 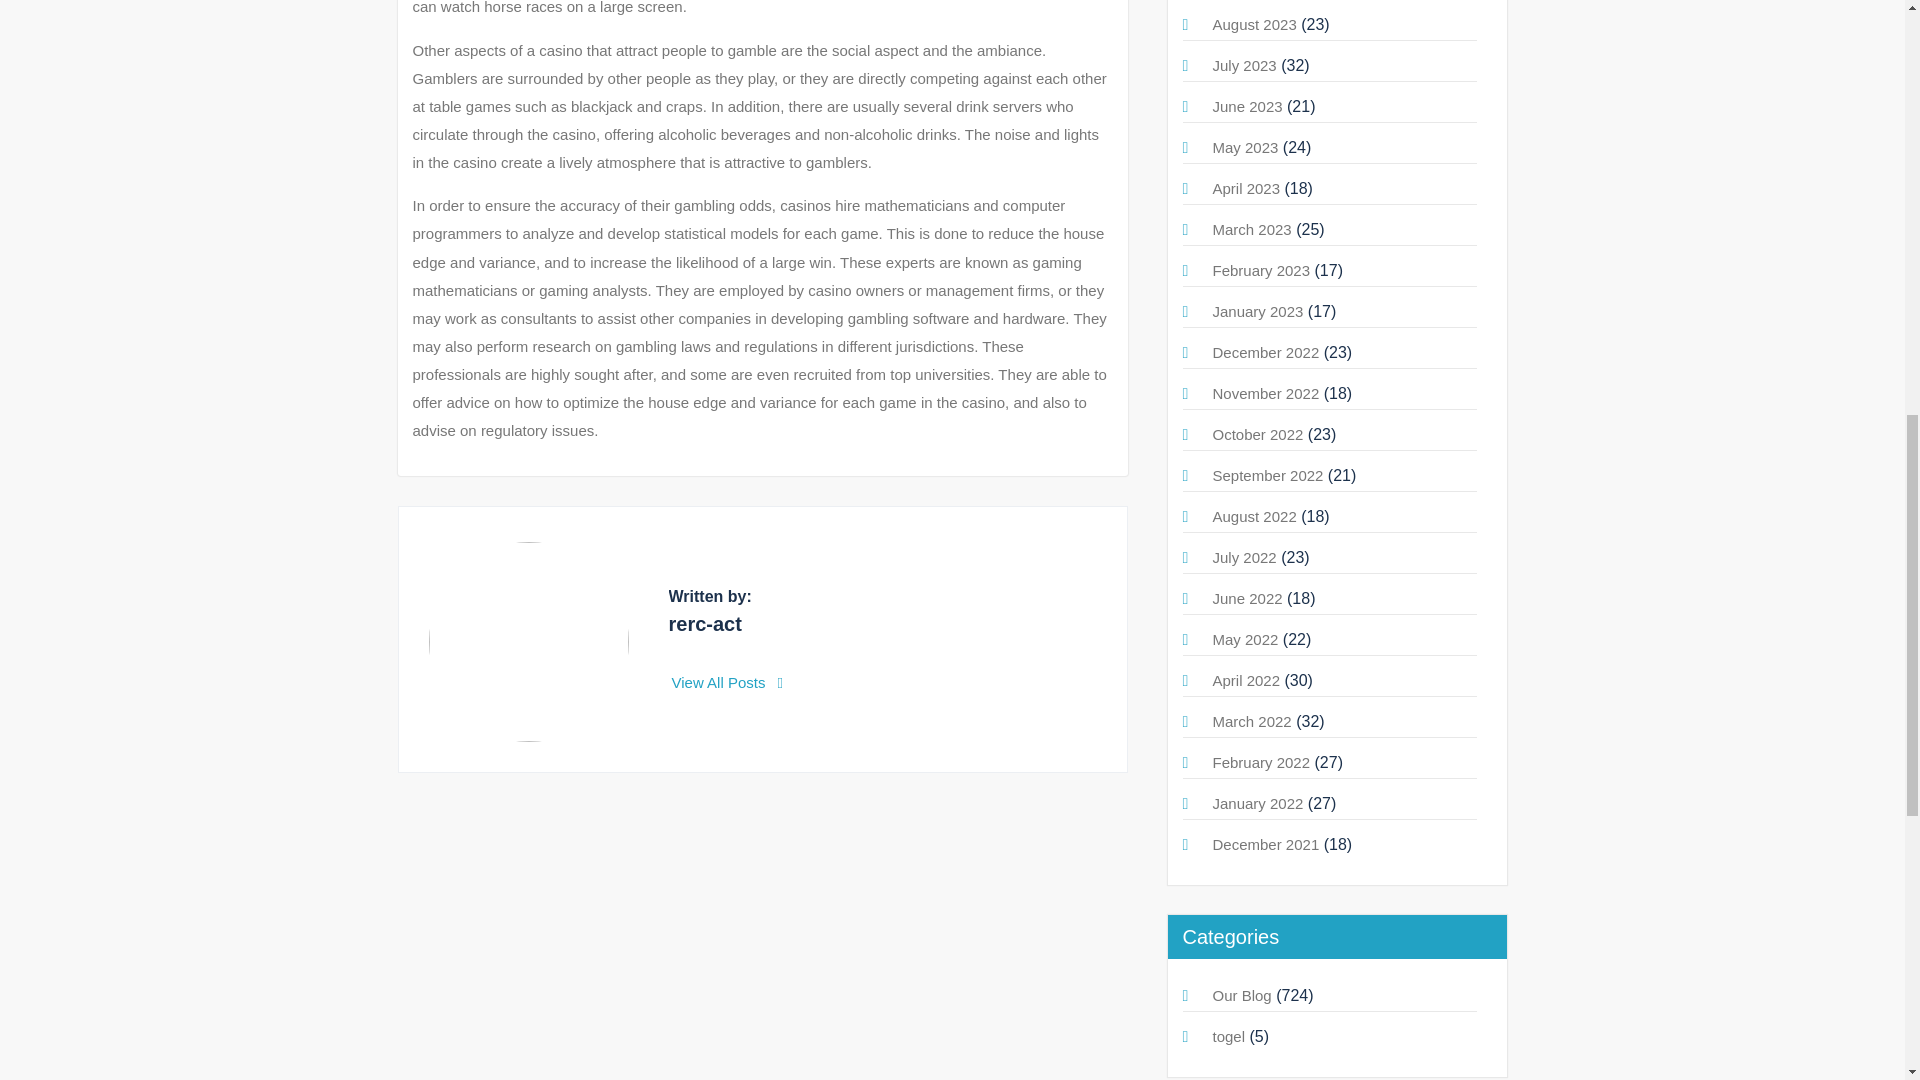 I want to click on April 2022, so click(x=1246, y=680).